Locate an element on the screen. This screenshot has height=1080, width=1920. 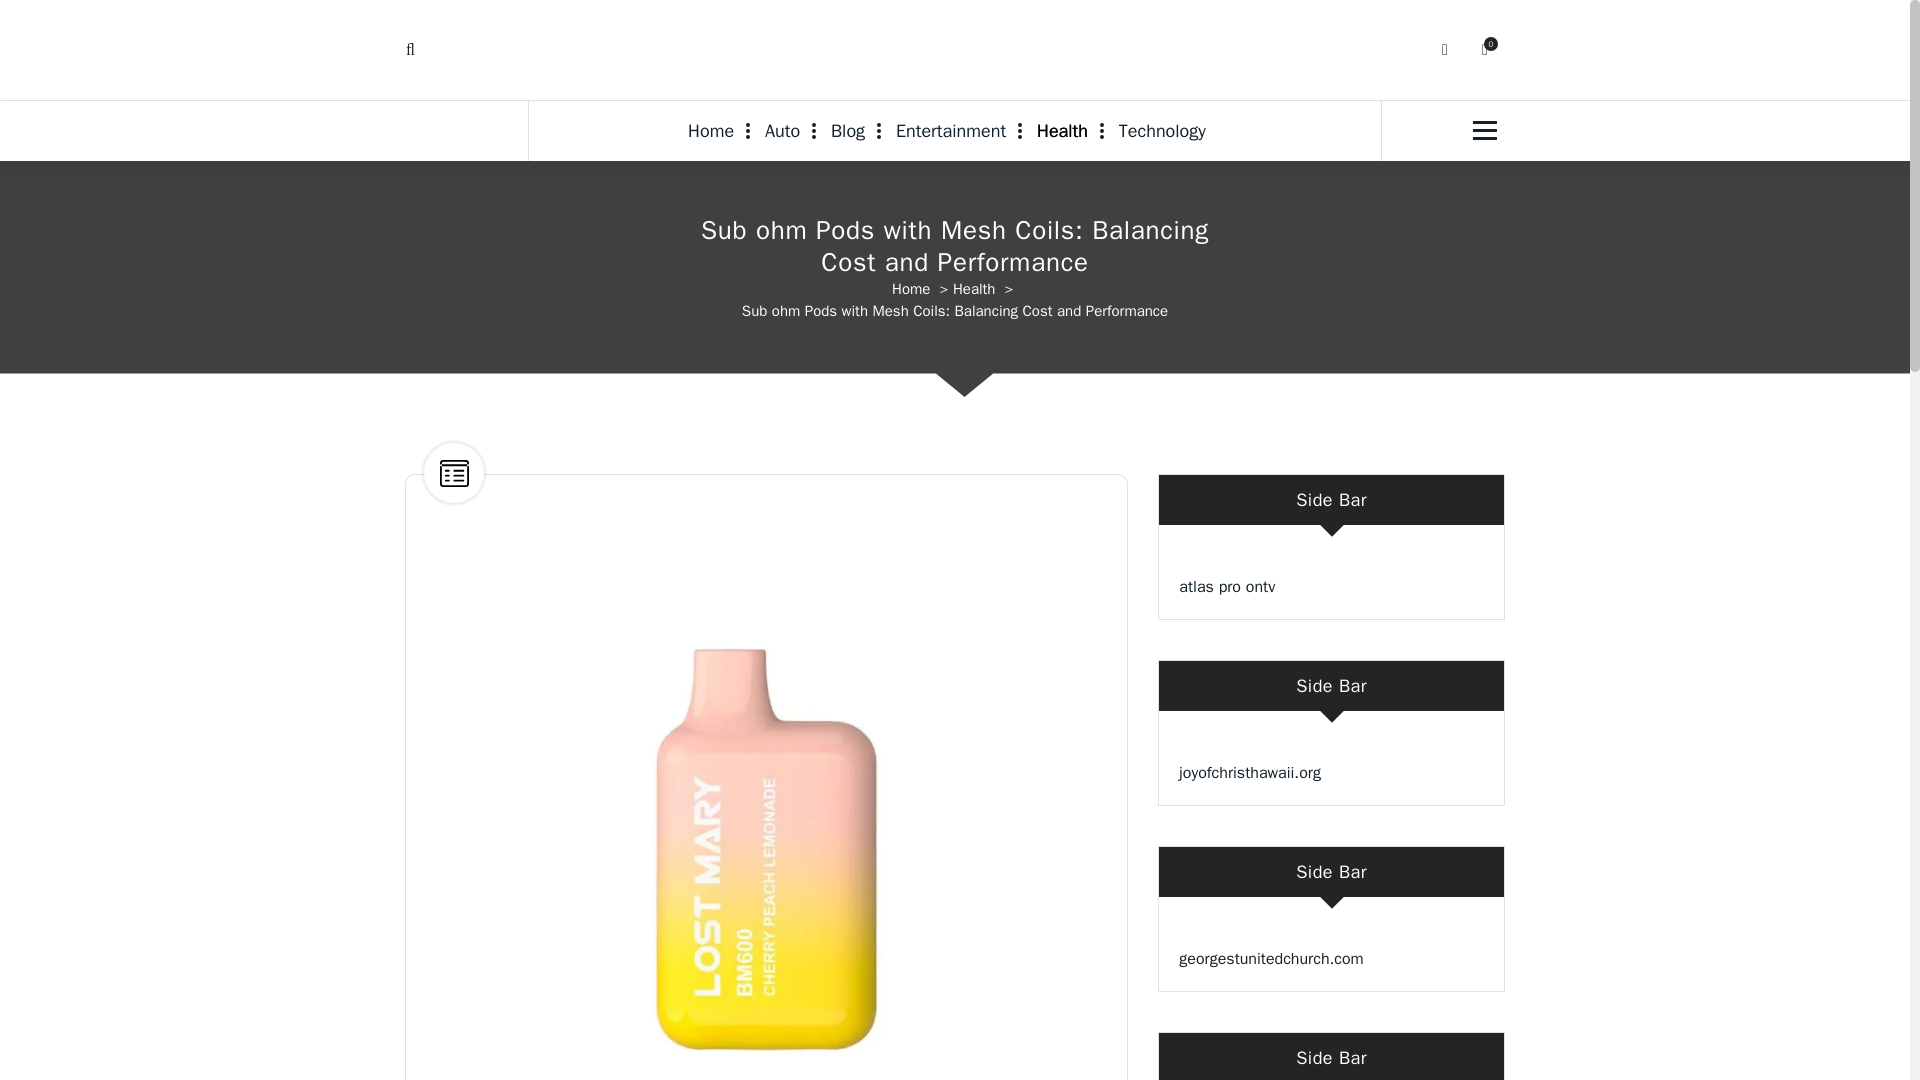
Health is located at coordinates (974, 288).